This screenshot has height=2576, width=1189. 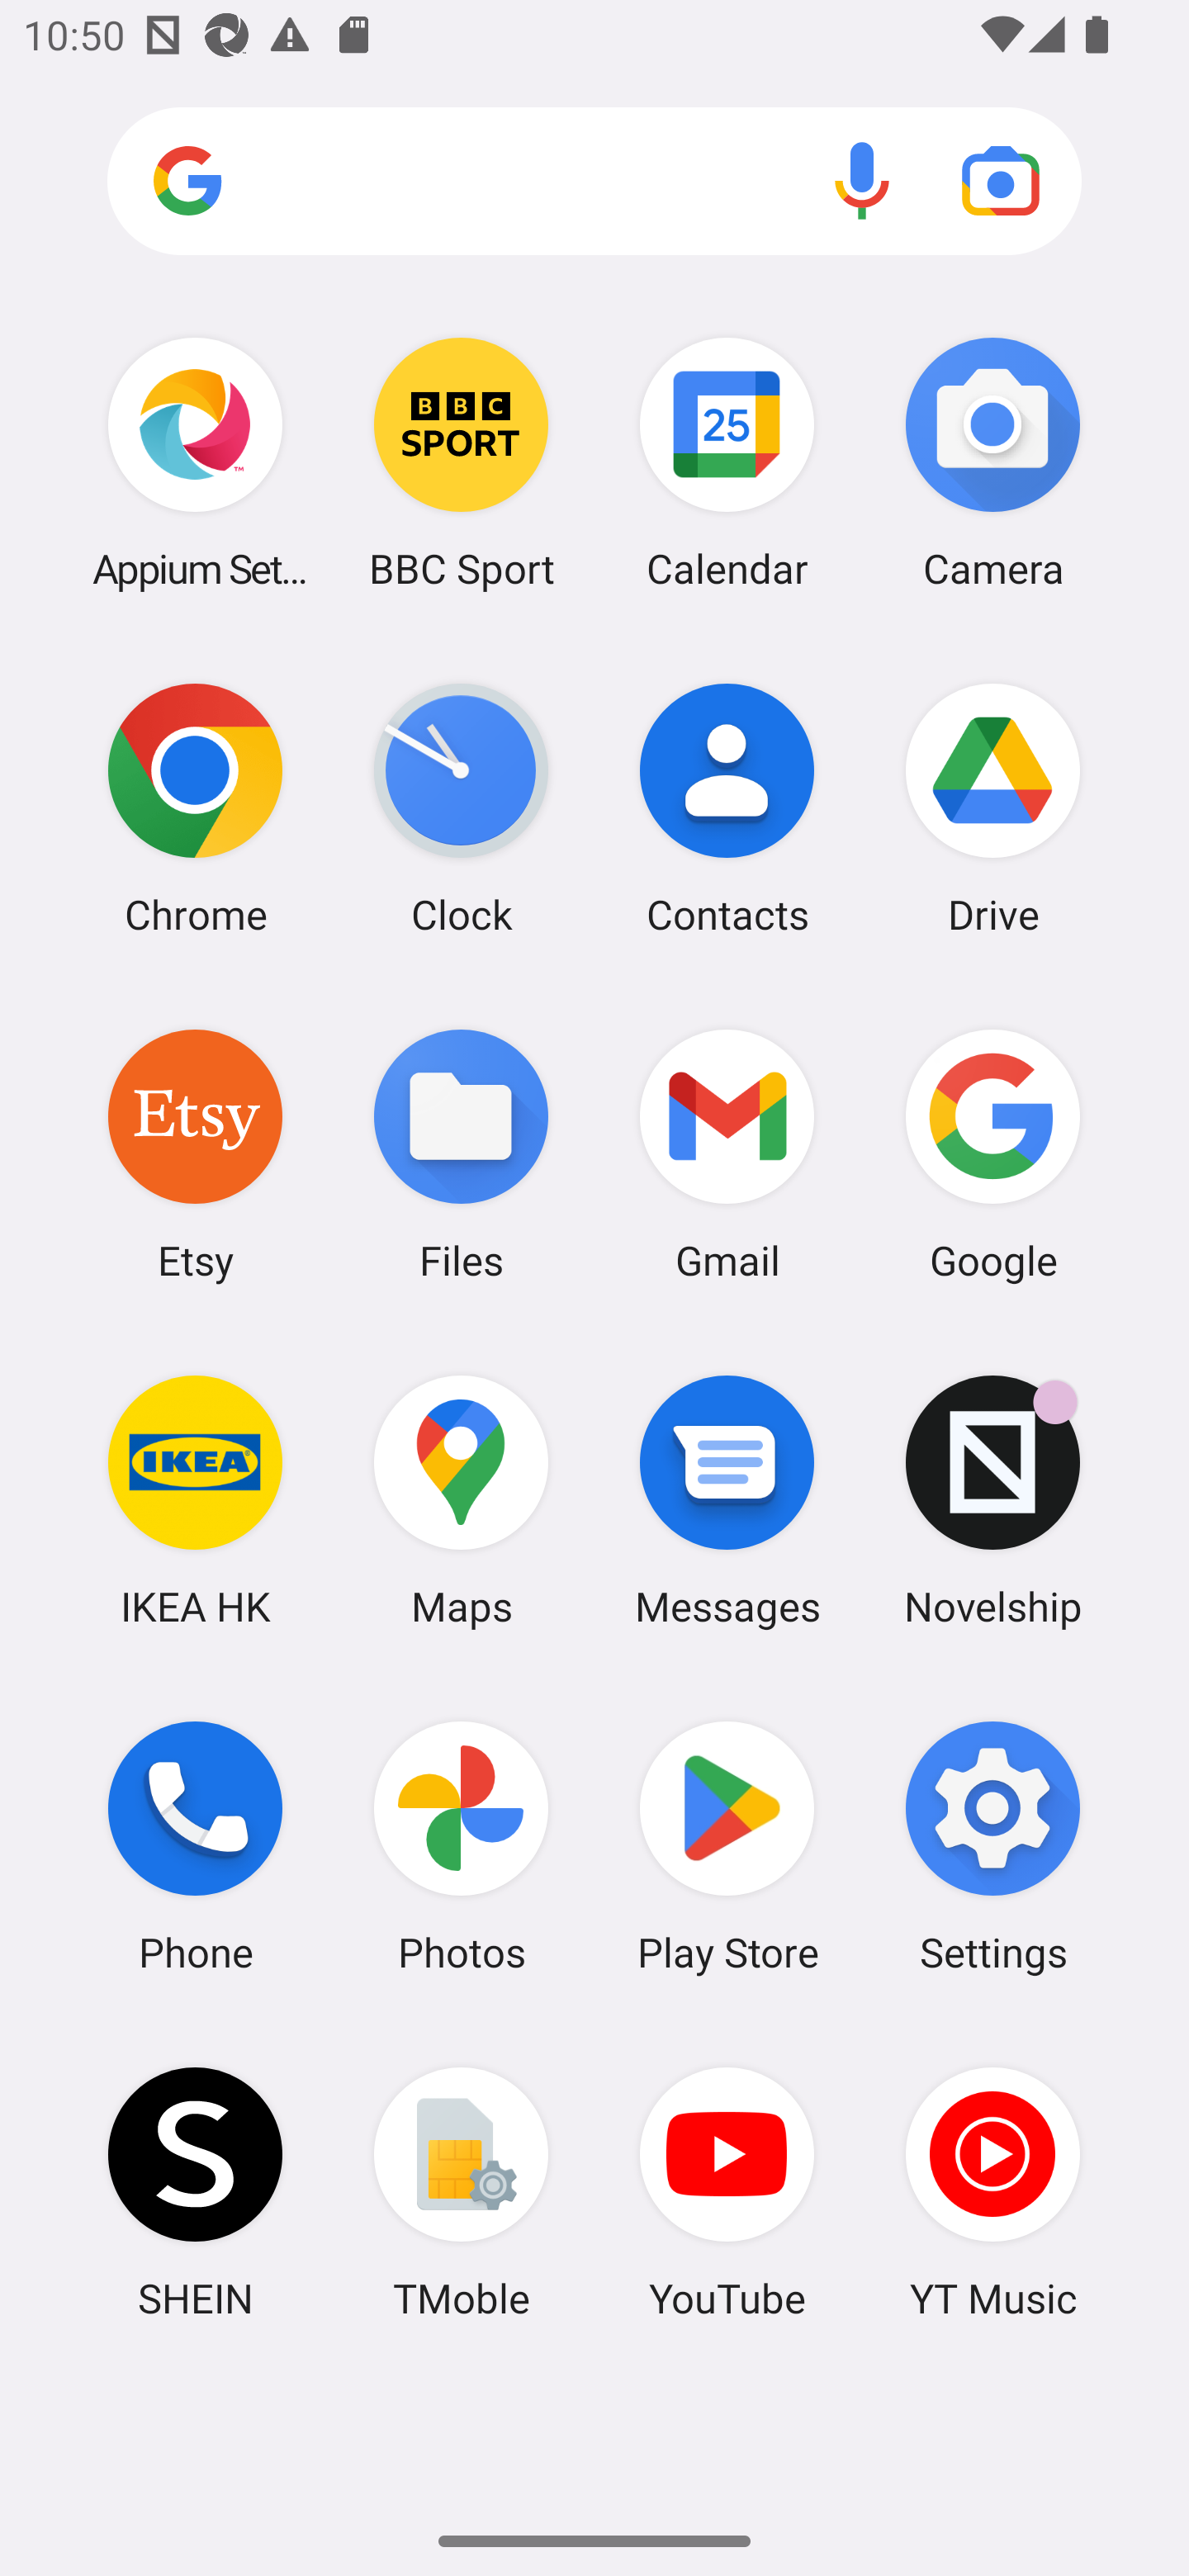 I want to click on SHEIN, so click(x=195, y=2192).